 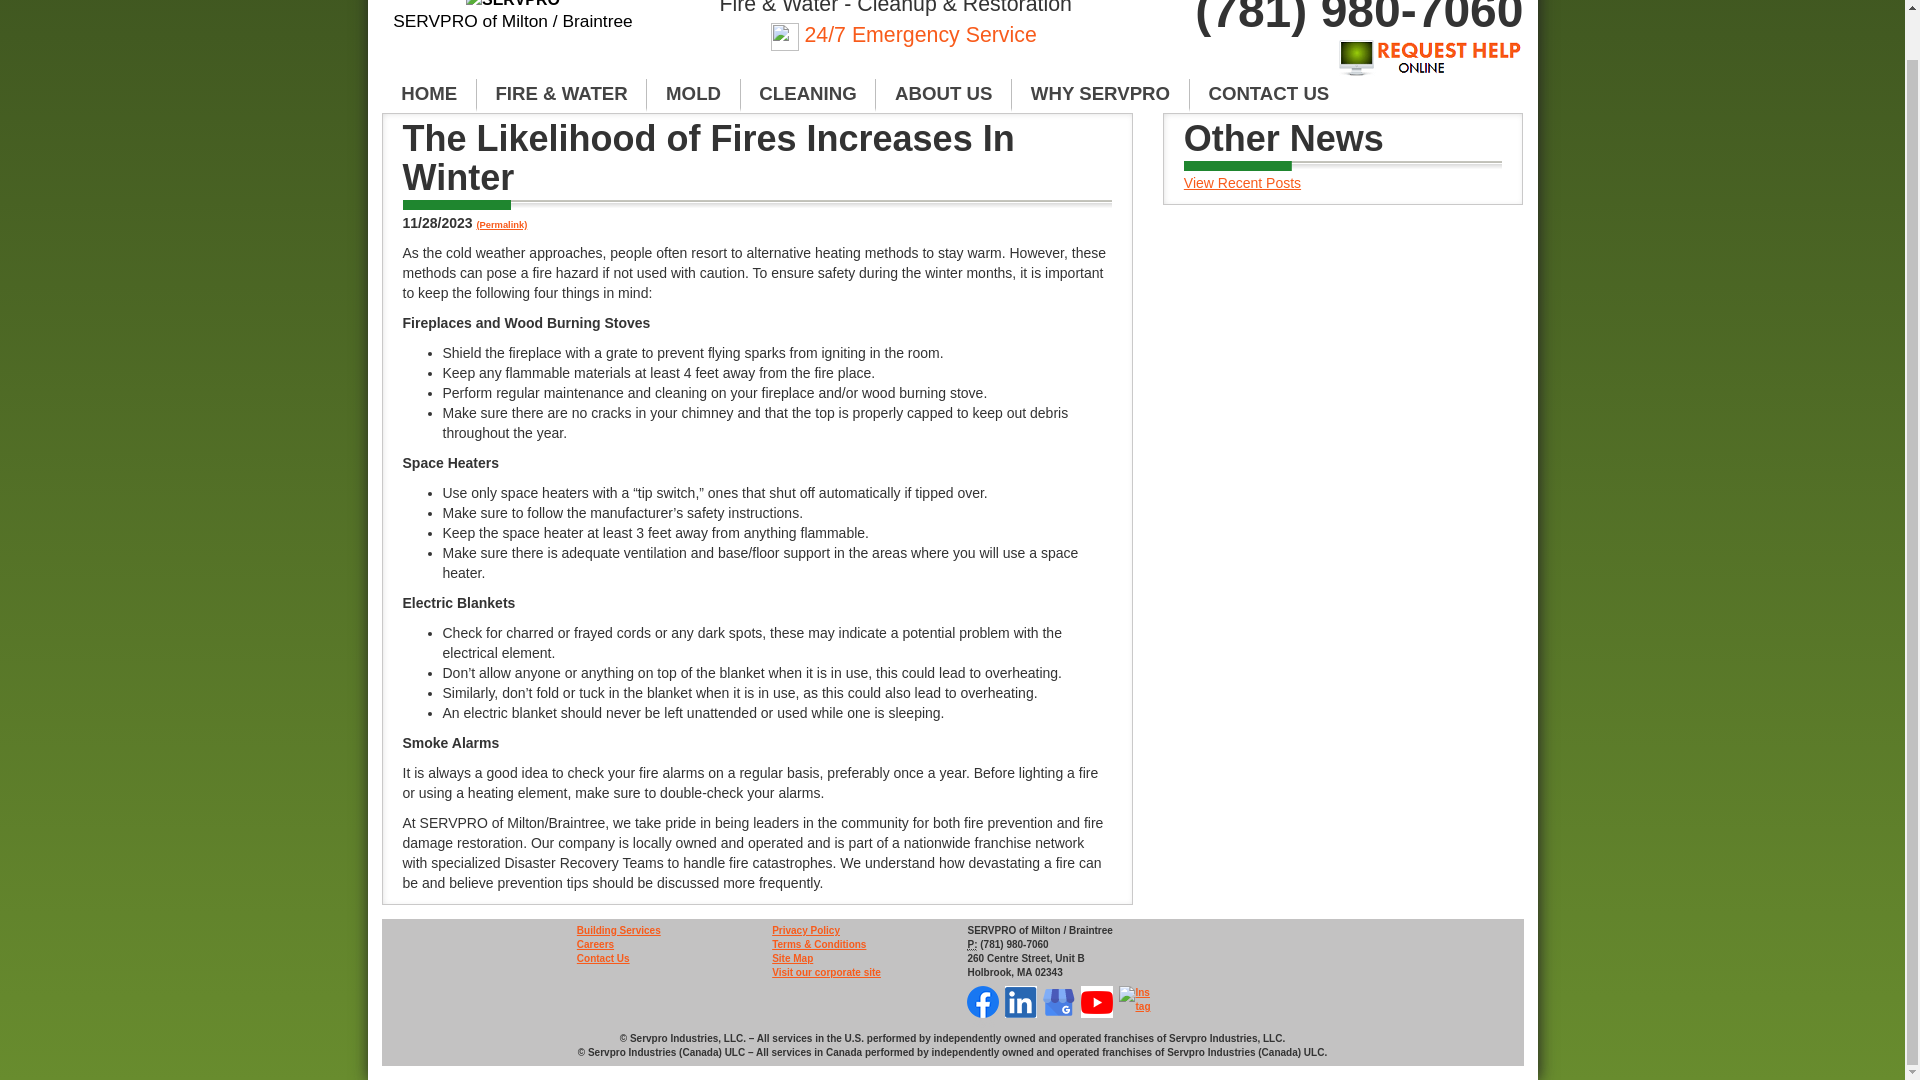 What do you see at coordinates (943, 94) in the screenshot?
I see `ABOUT US` at bounding box center [943, 94].